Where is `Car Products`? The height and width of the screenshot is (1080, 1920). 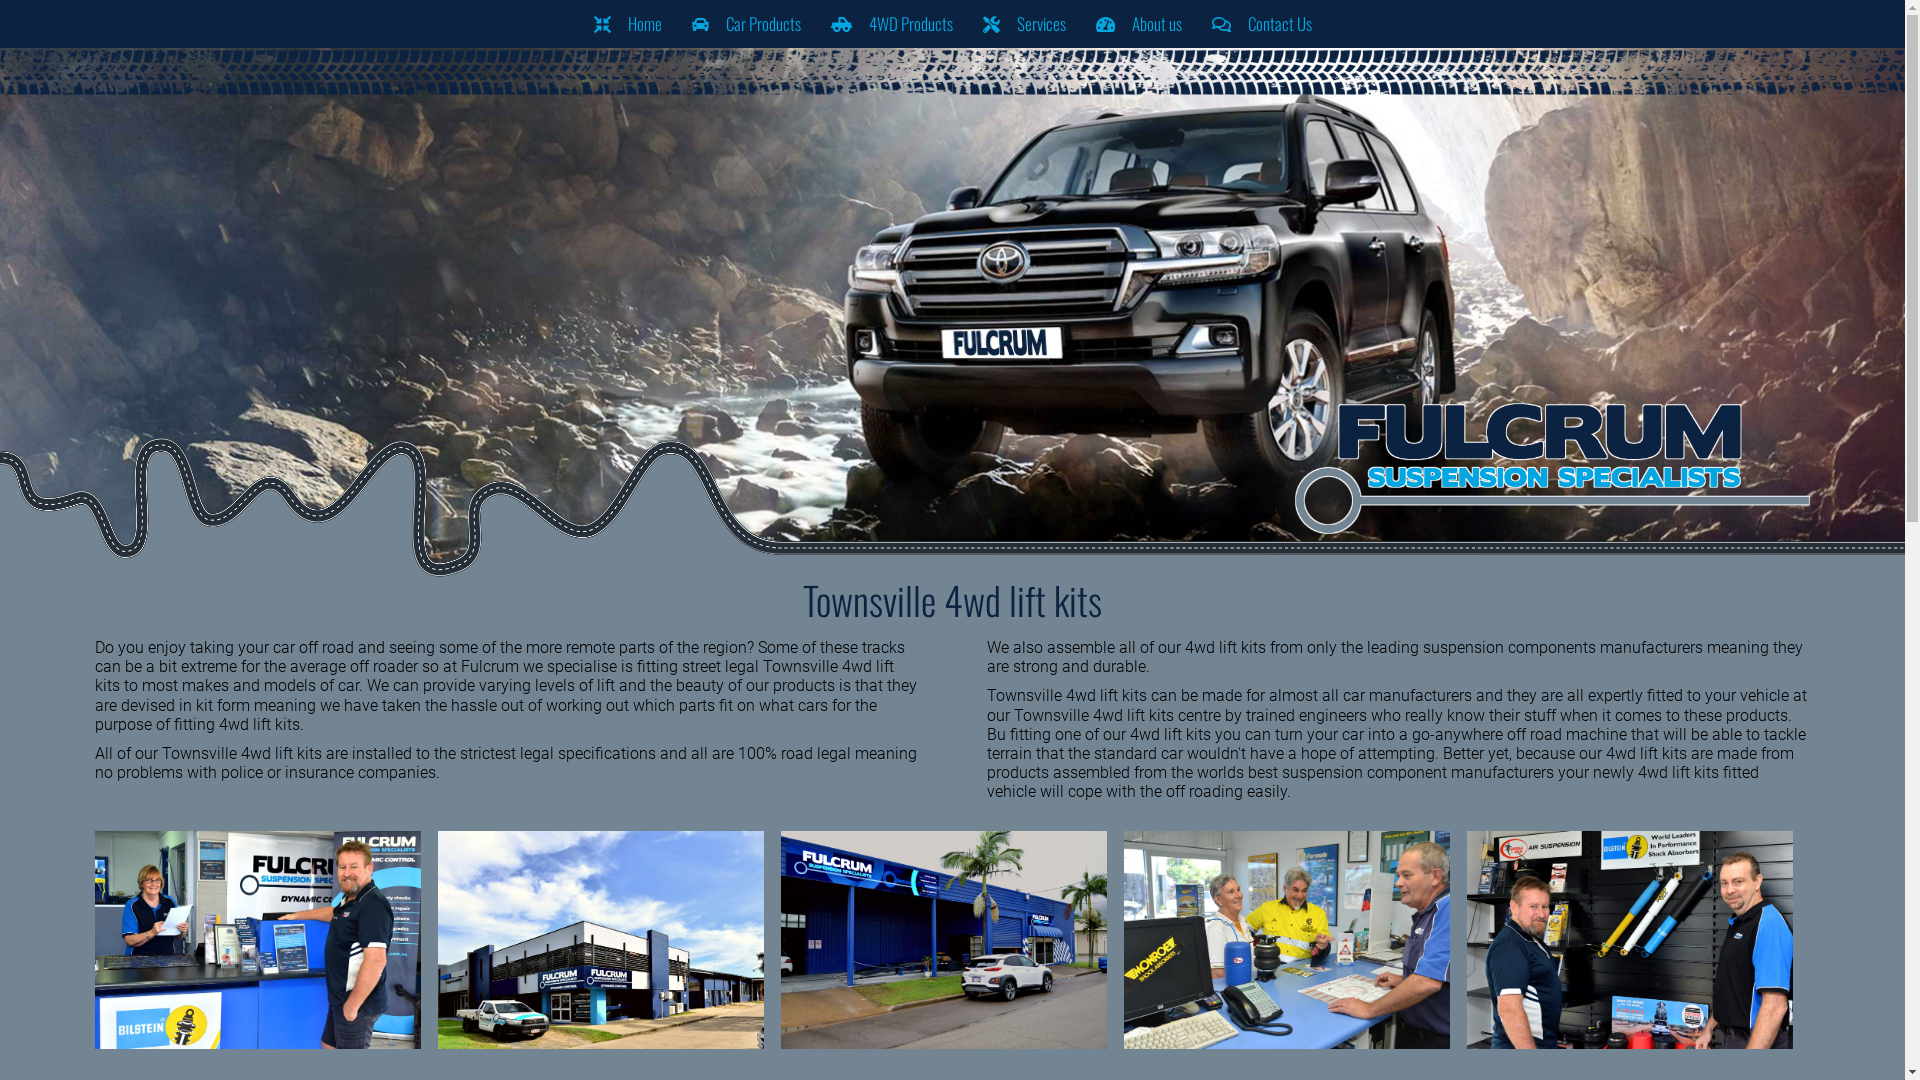
Car Products is located at coordinates (746, 24).